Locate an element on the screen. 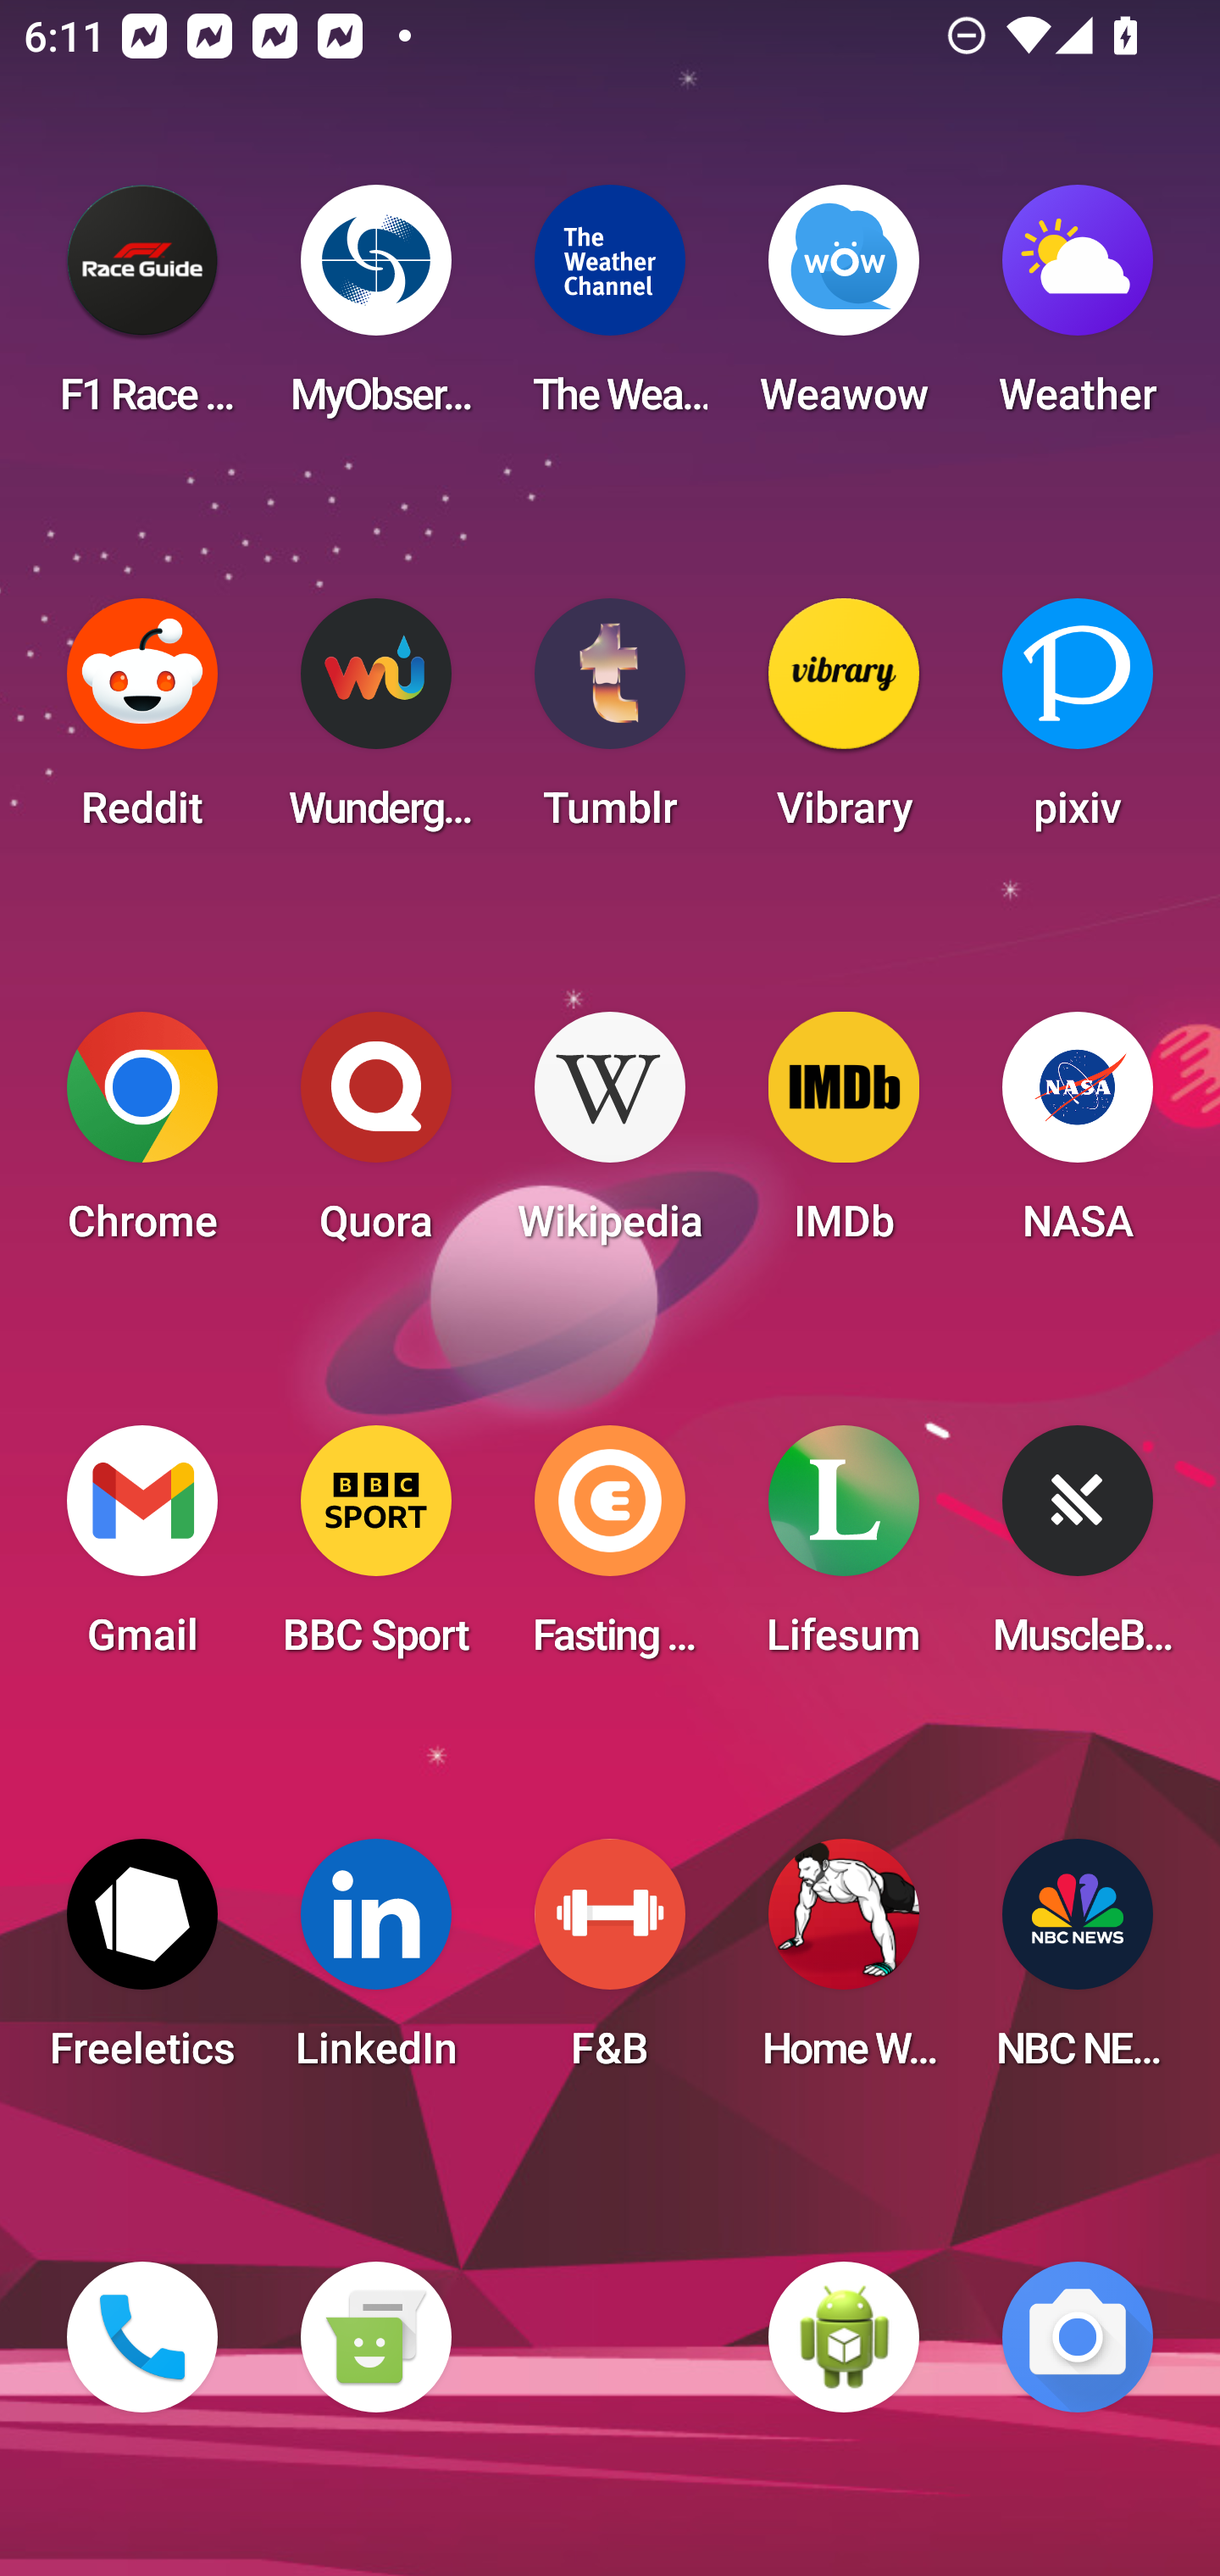  NBC NEWS is located at coordinates (1078, 1964).